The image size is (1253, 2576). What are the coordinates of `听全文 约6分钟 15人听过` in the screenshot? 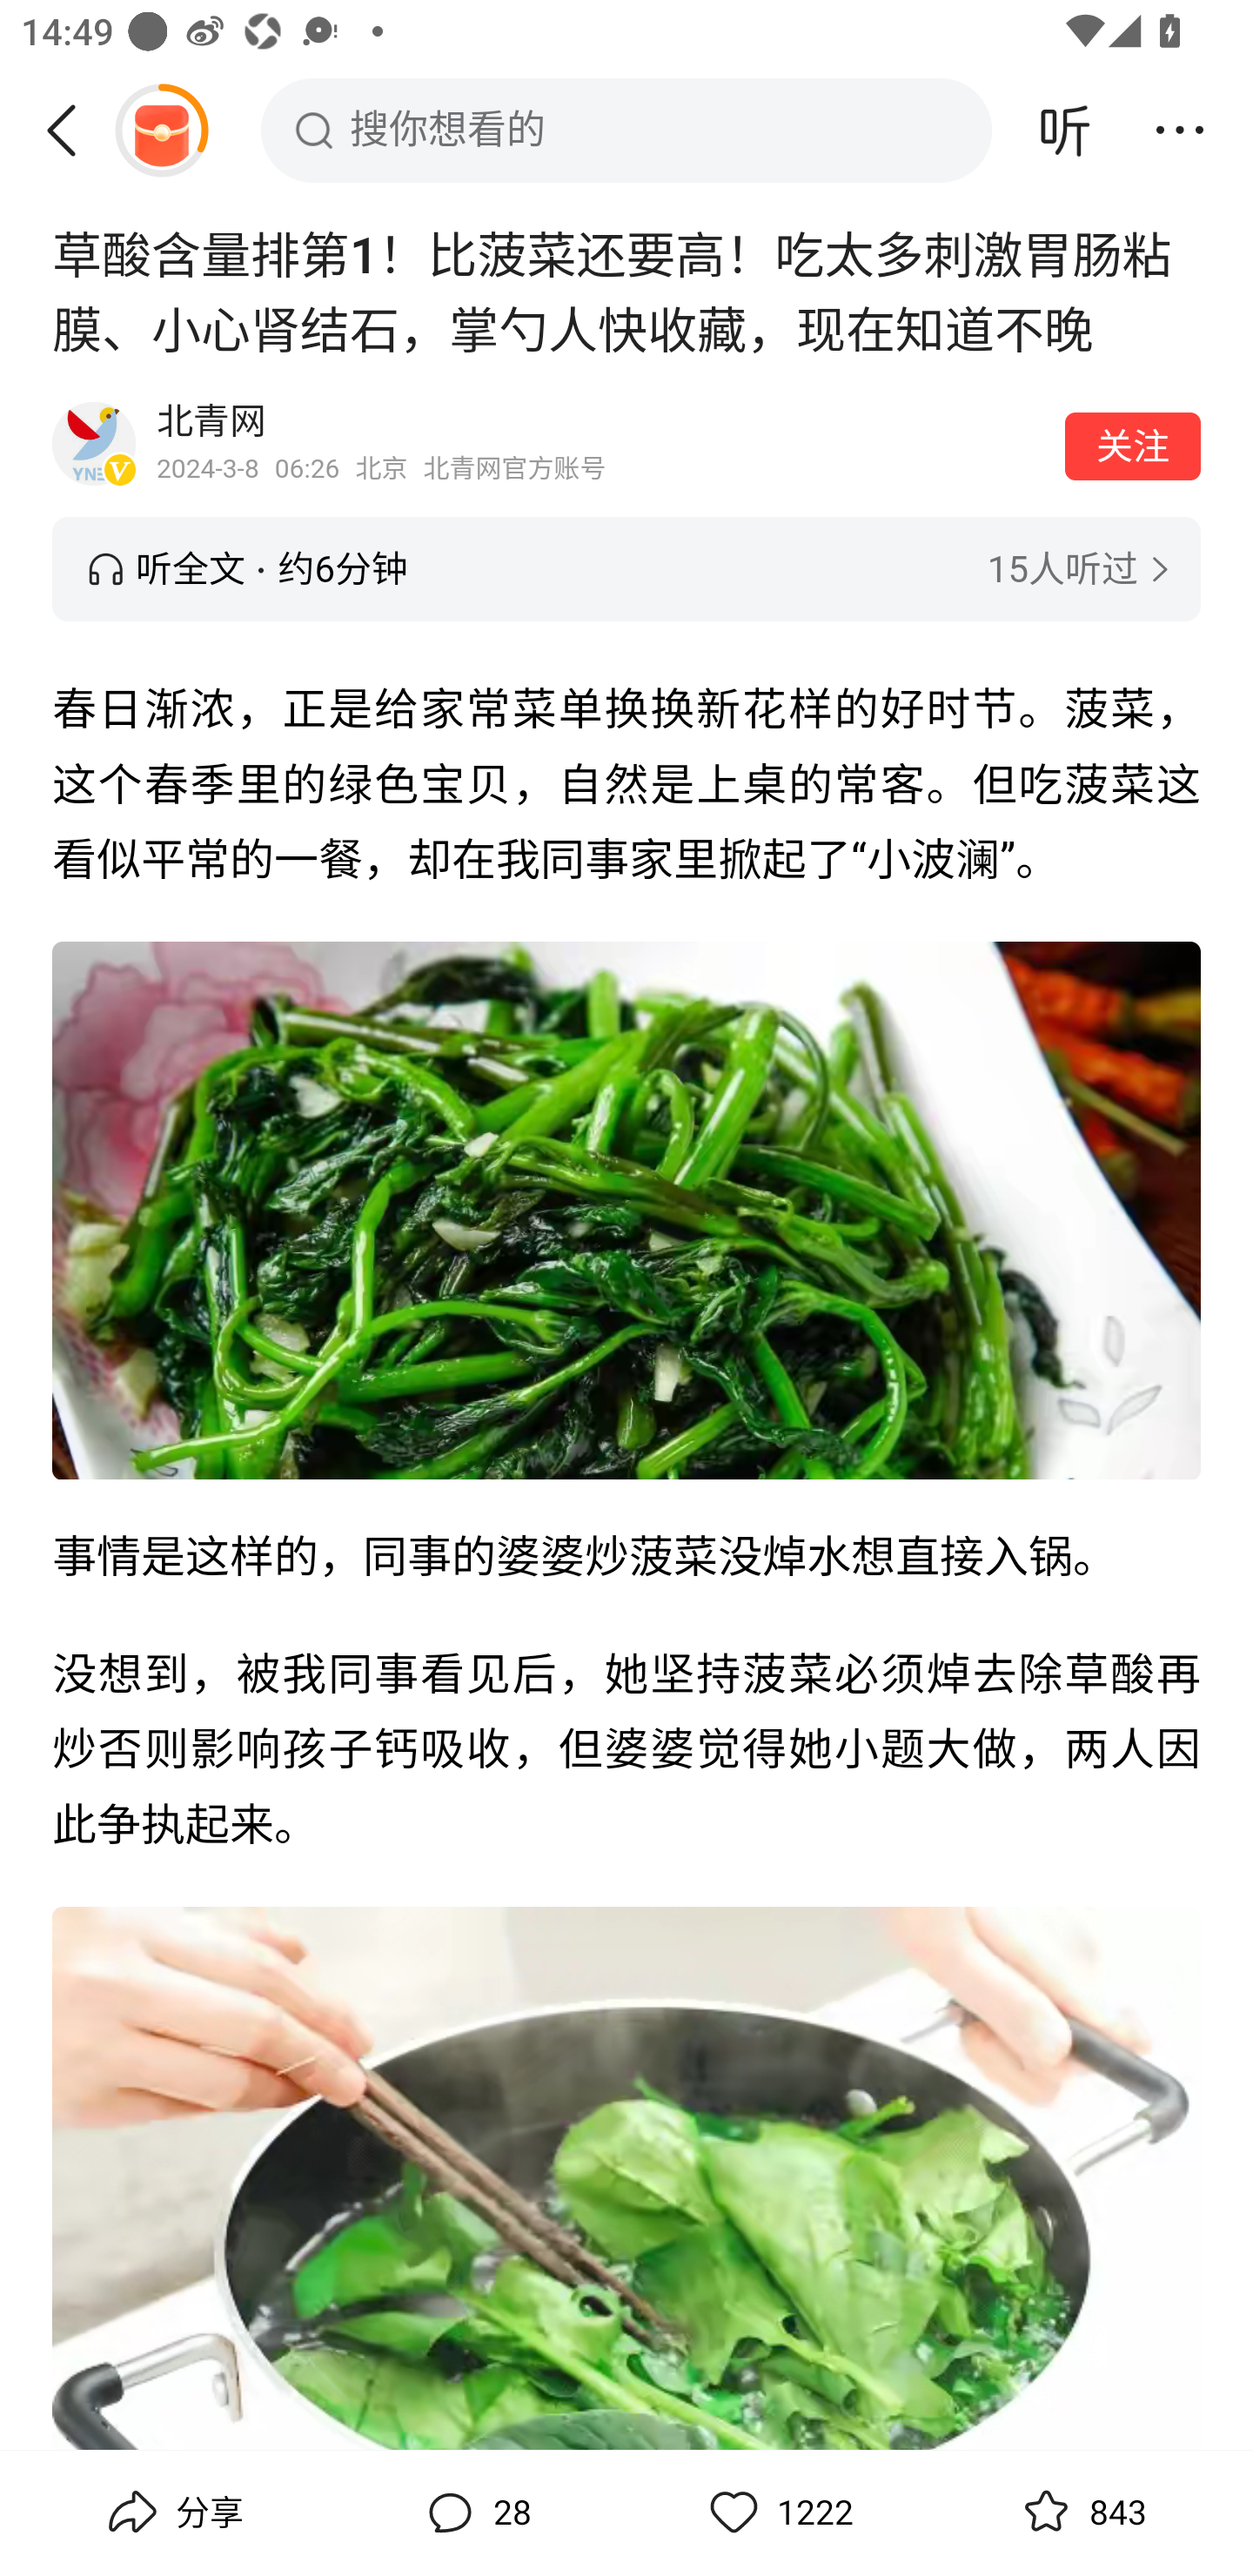 It's located at (626, 569).